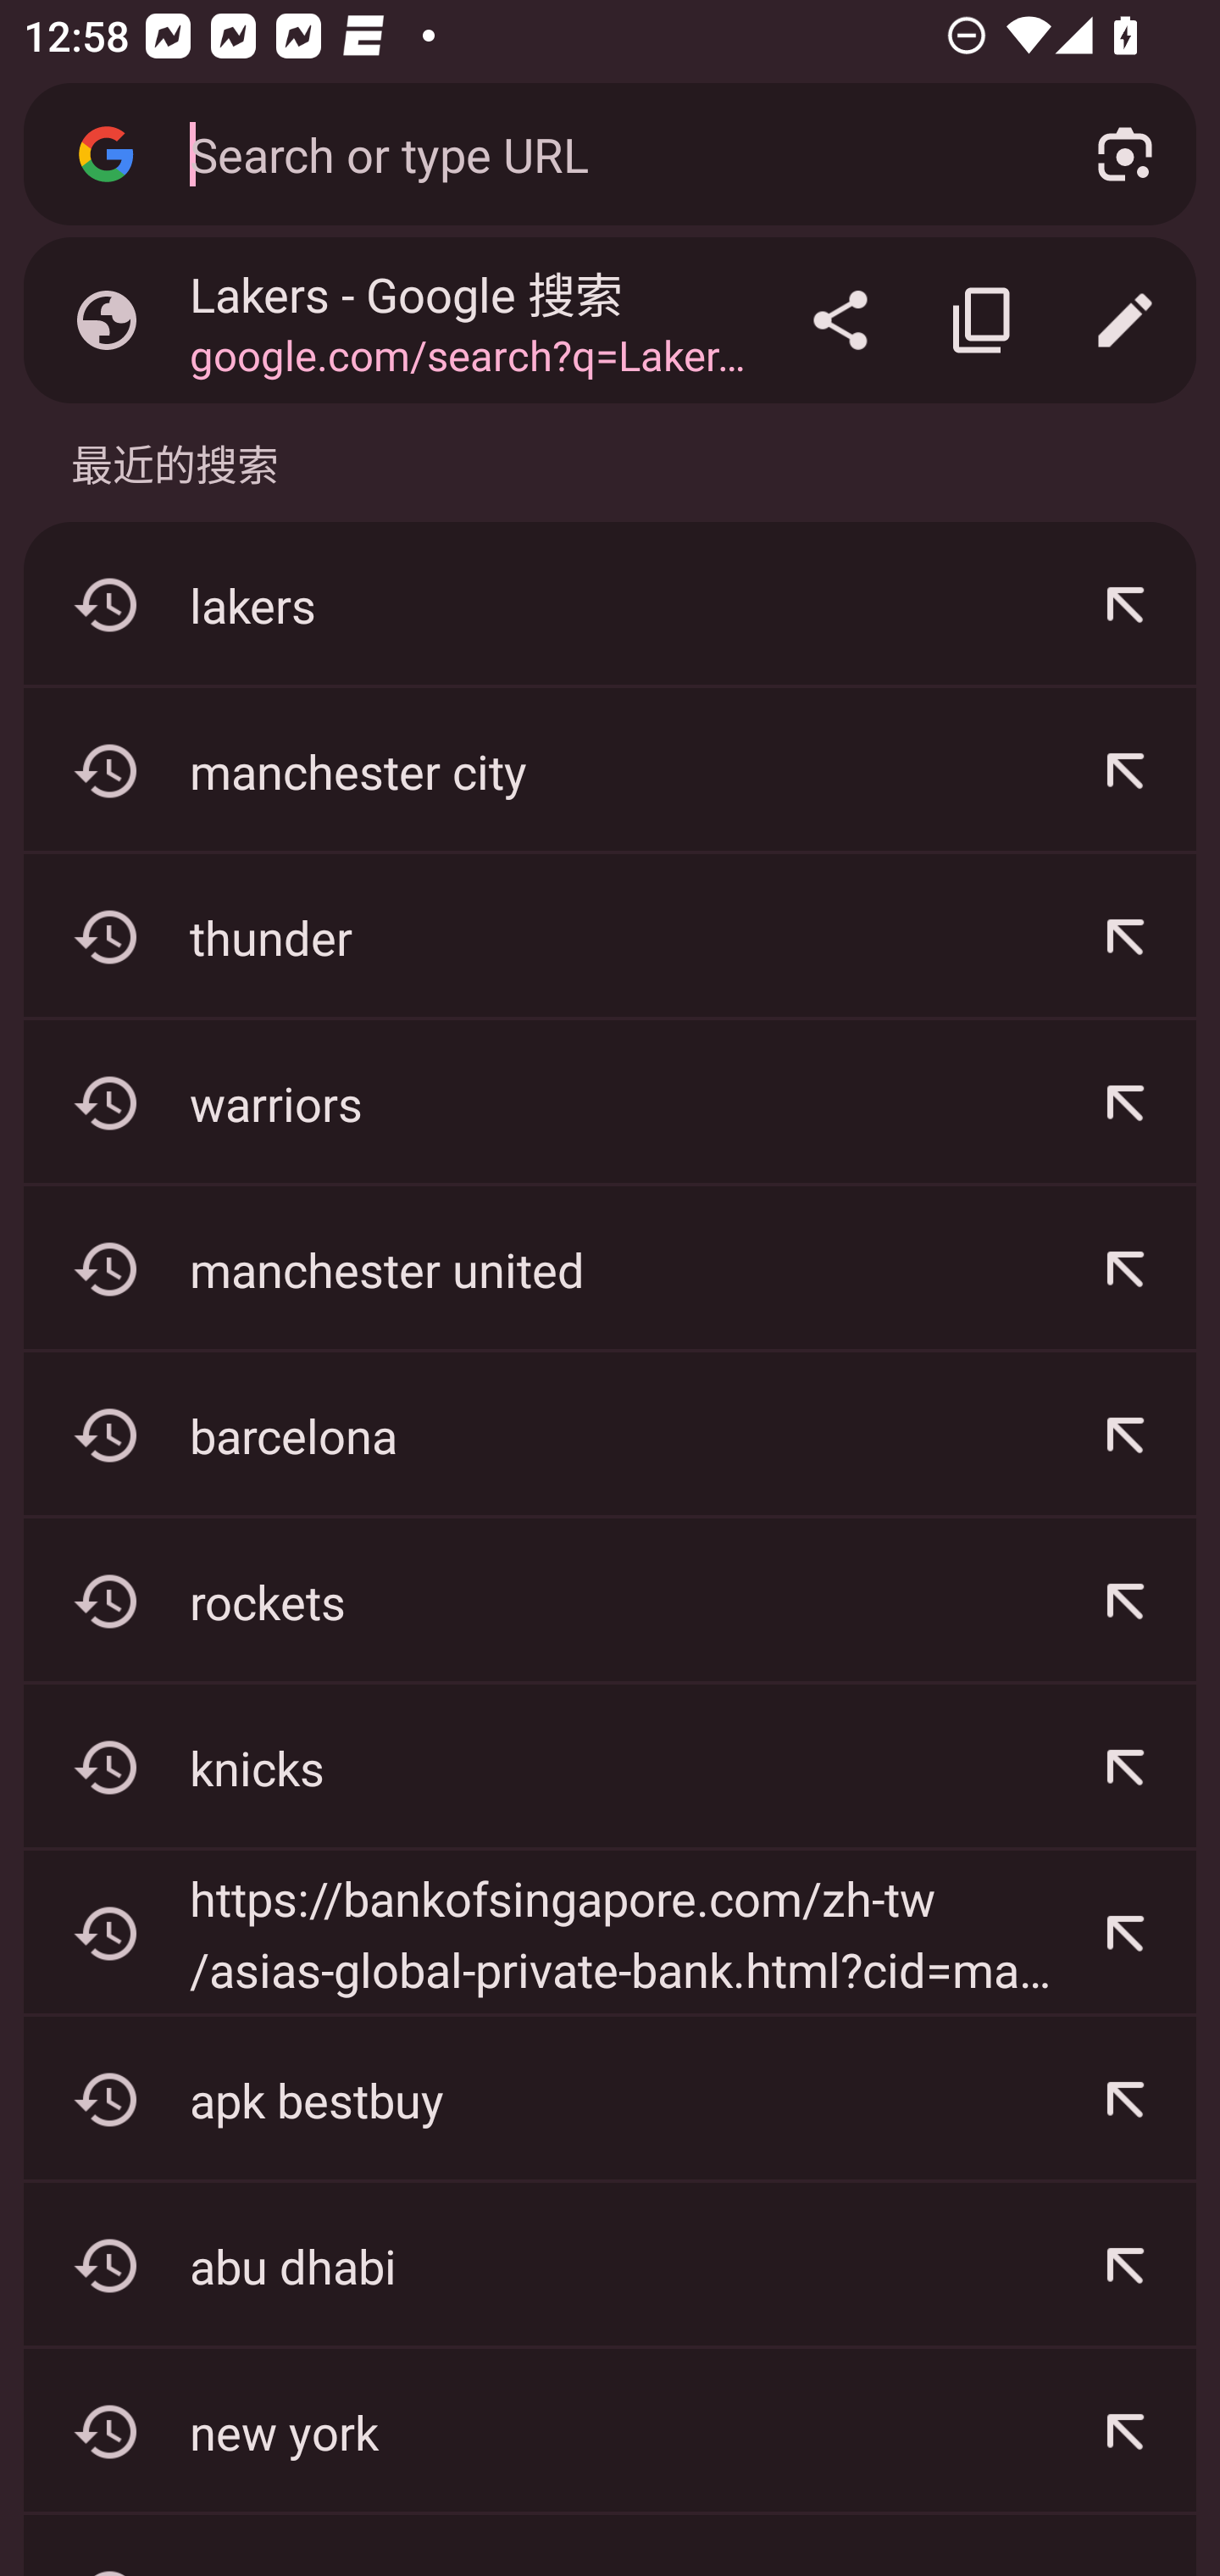 This screenshot has width=1220, height=2576. I want to click on lakers Refine: lakers, so click(610, 605).